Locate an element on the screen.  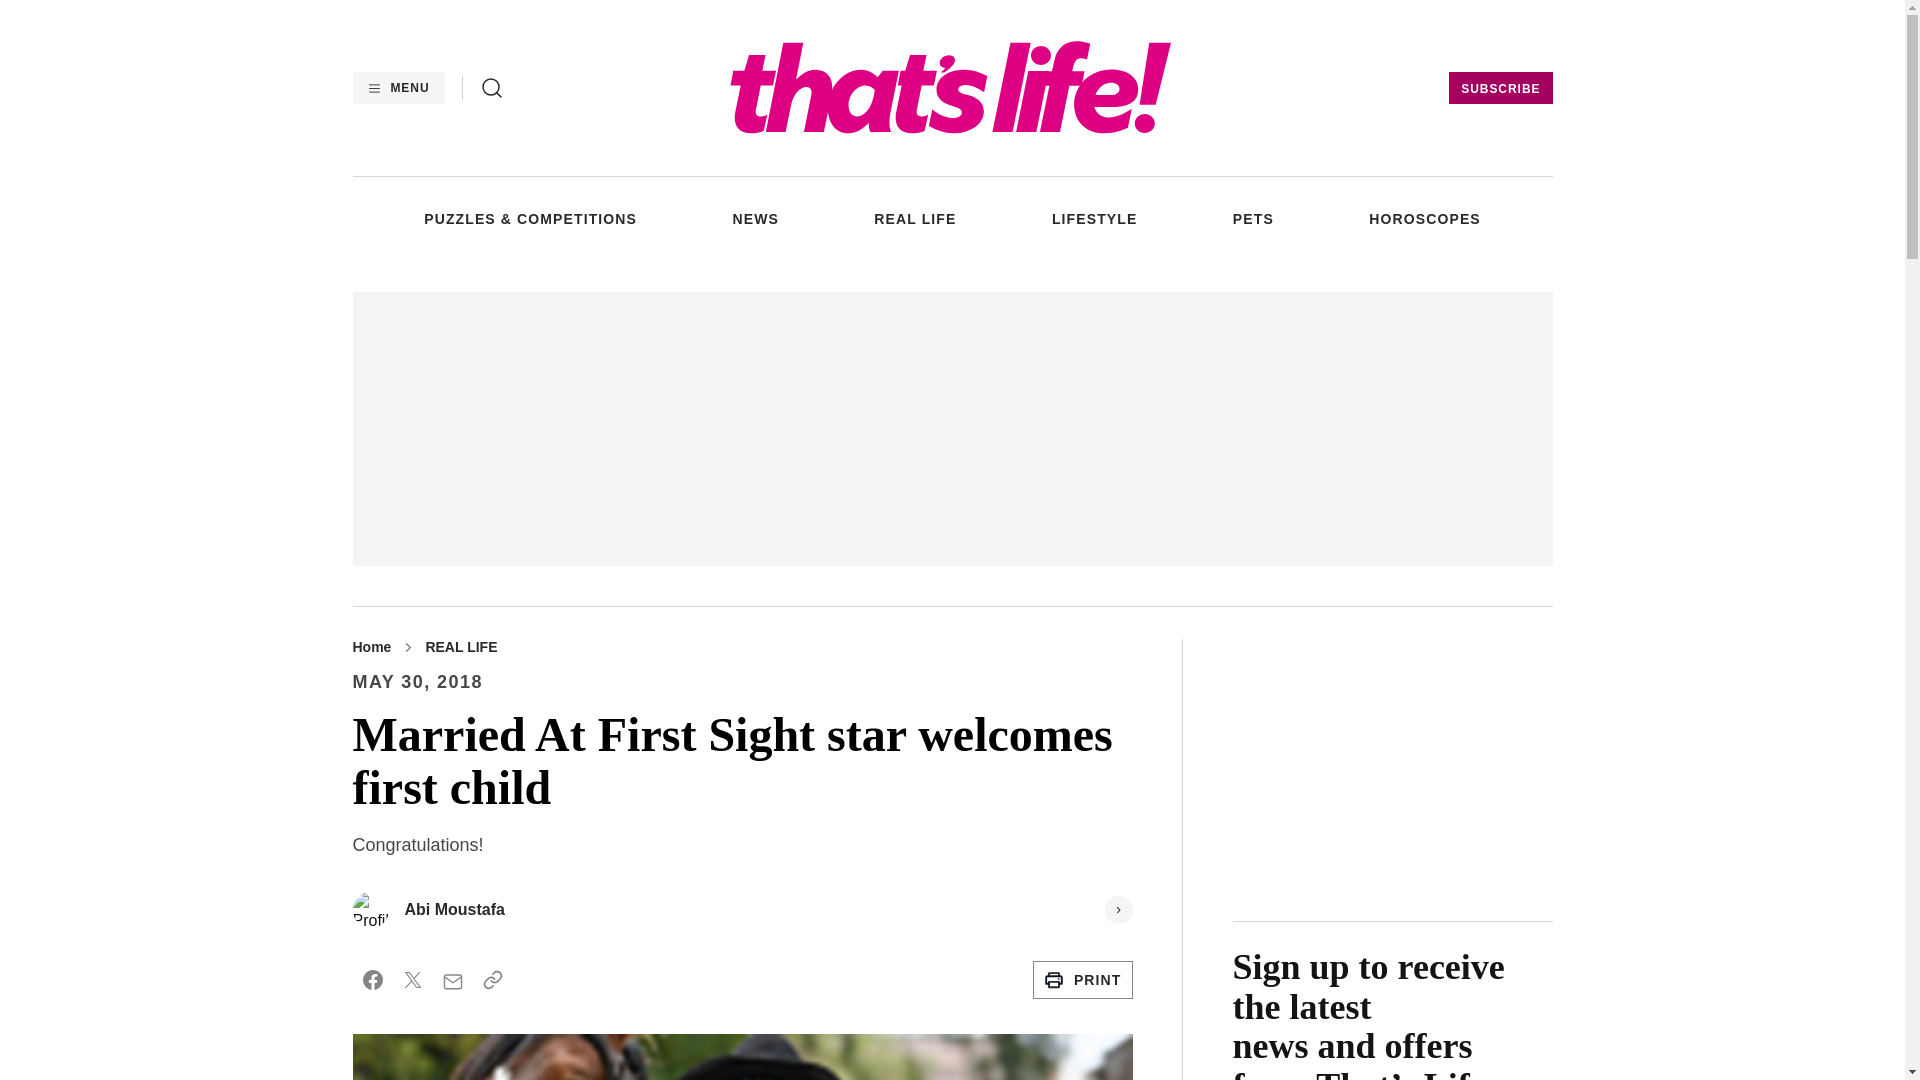
SUBSCRIBE is located at coordinates (1500, 88).